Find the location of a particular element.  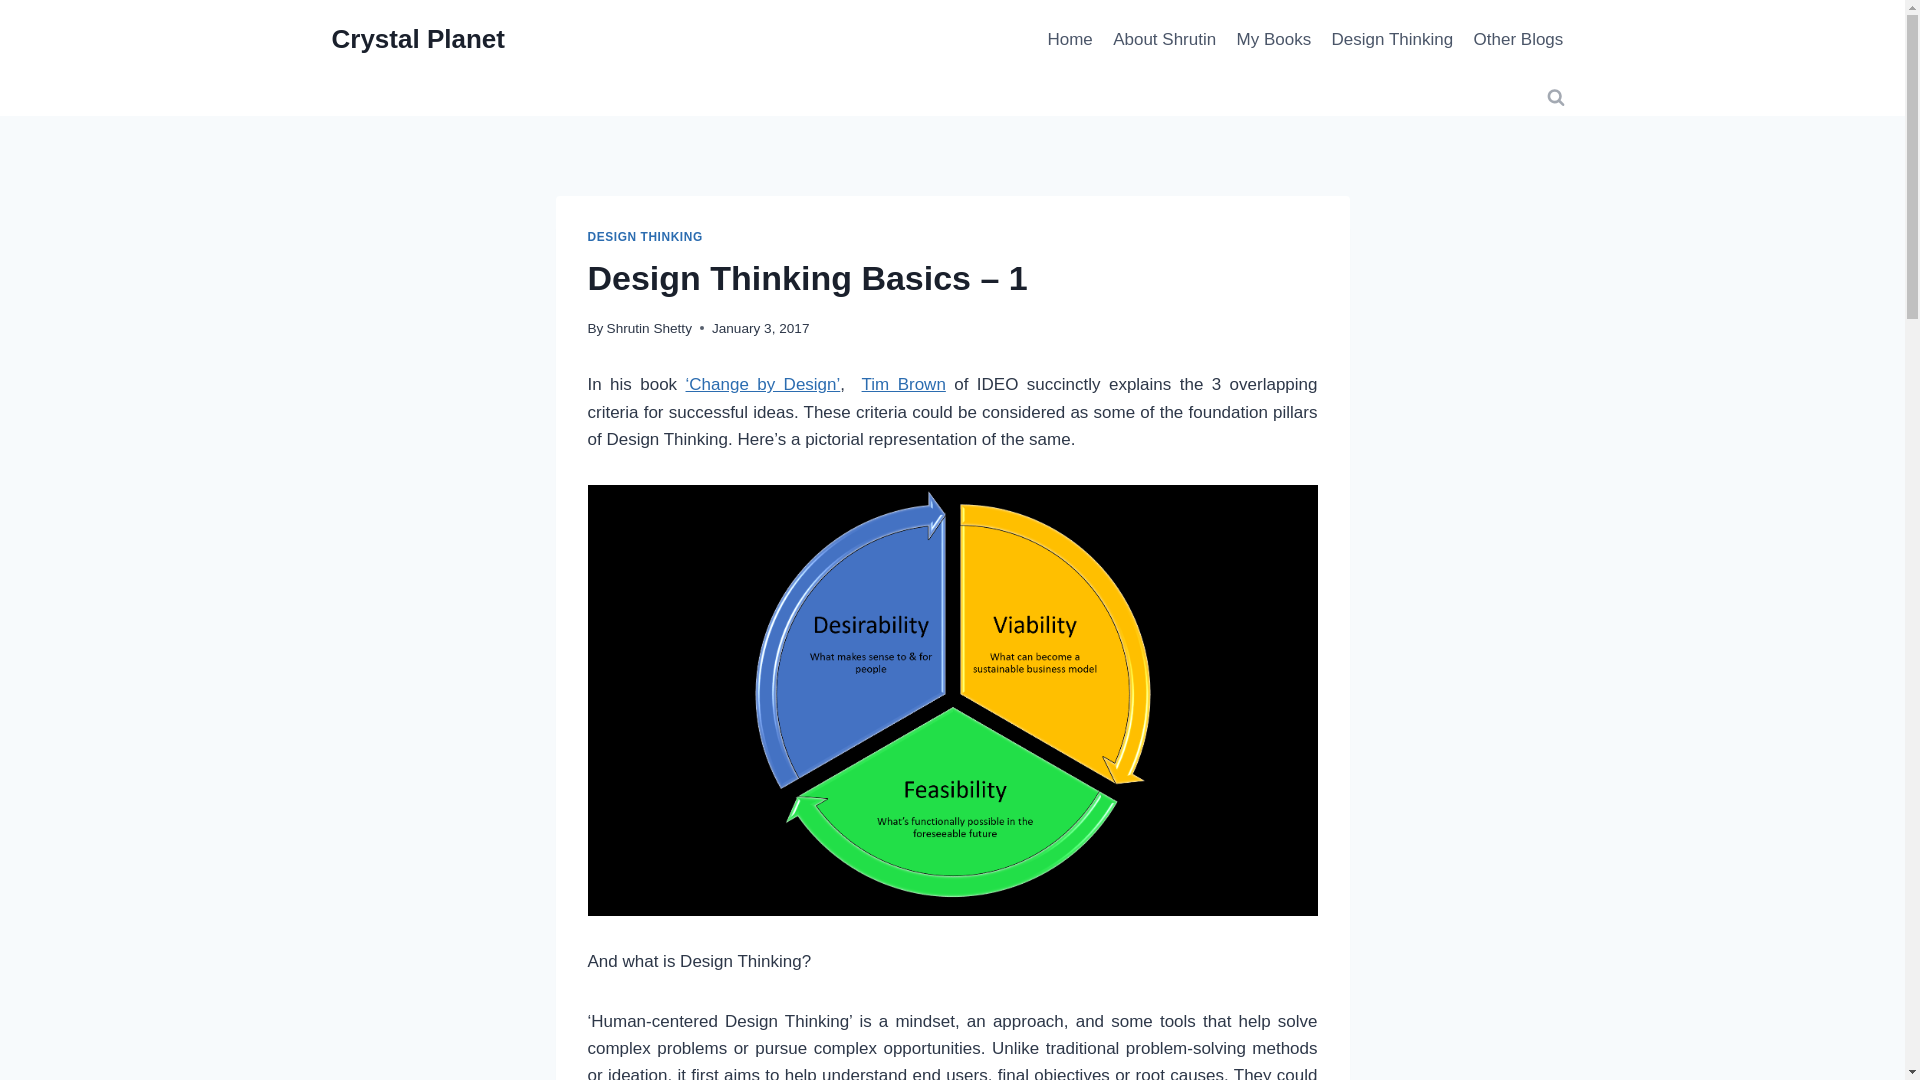

About Shrutin is located at coordinates (1164, 40).